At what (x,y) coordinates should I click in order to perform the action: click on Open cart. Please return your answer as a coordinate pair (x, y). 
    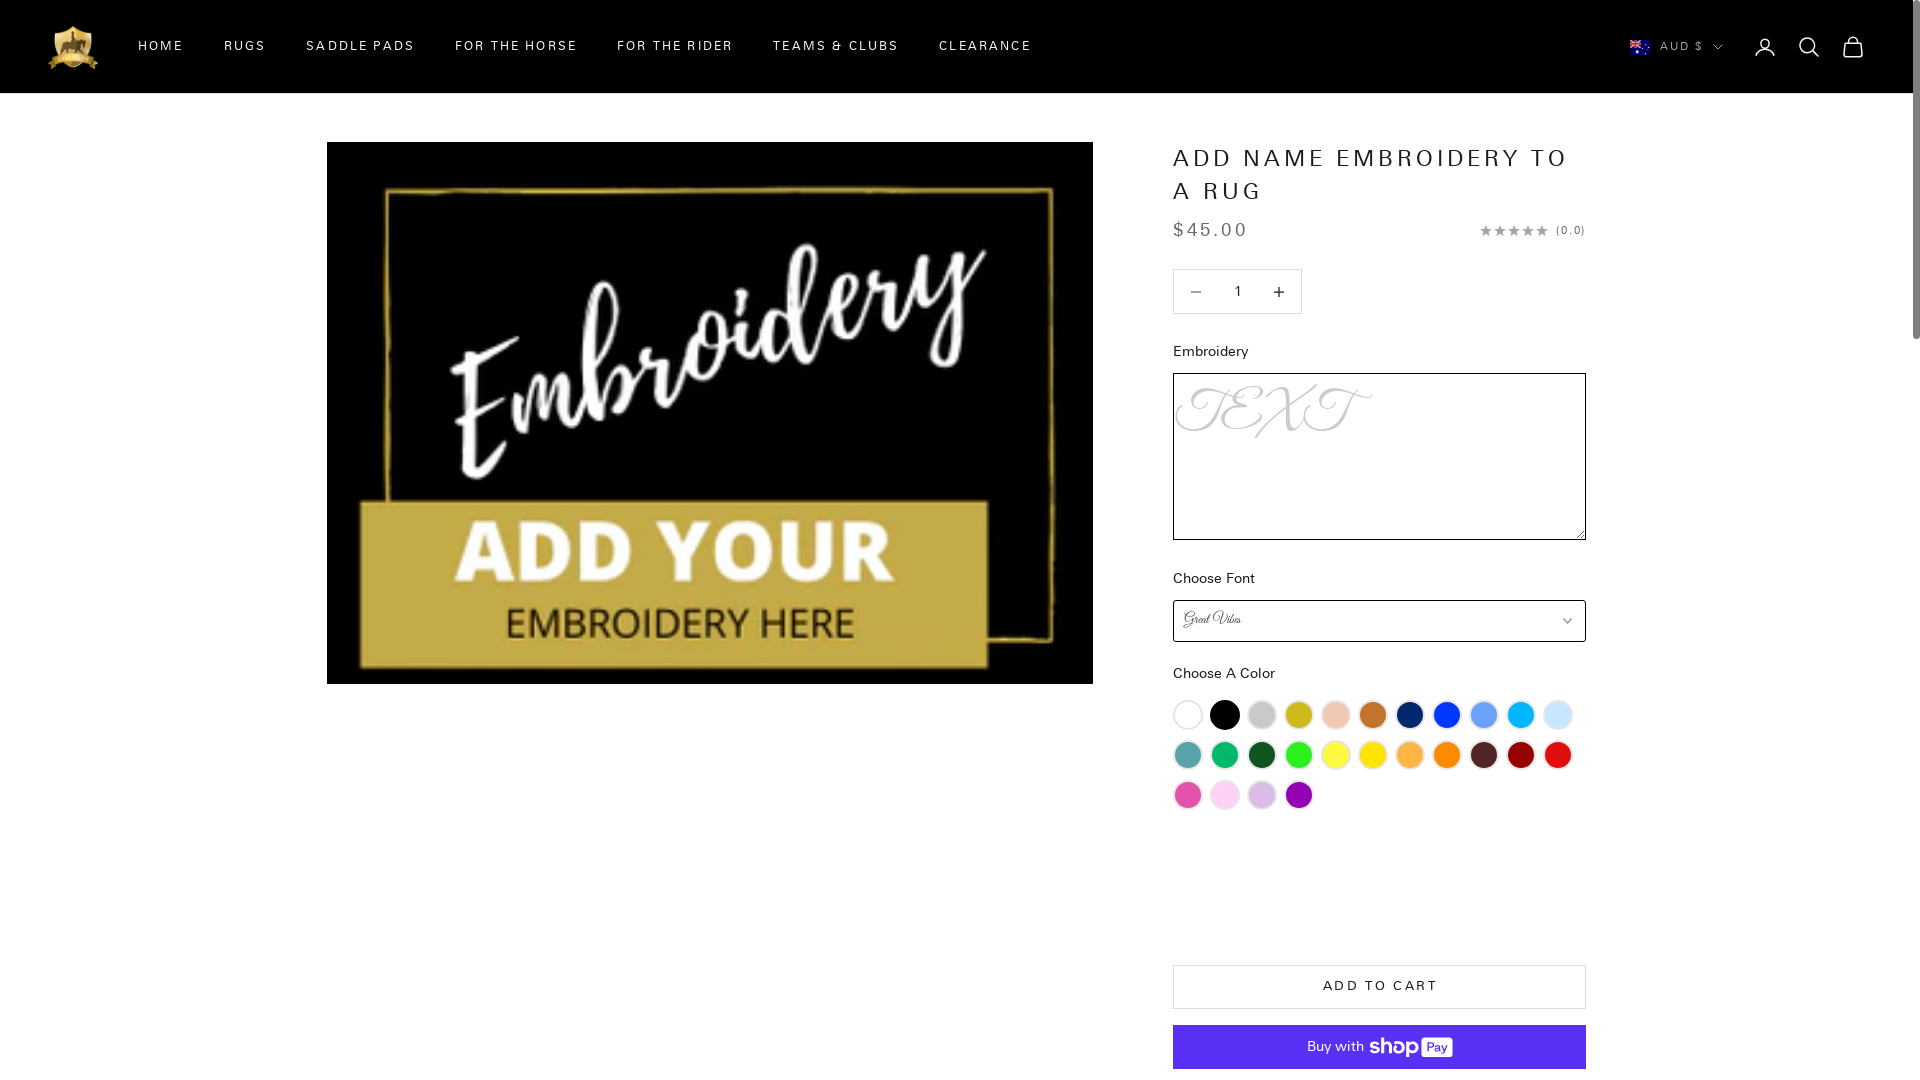
    Looking at the image, I should click on (1853, 47).